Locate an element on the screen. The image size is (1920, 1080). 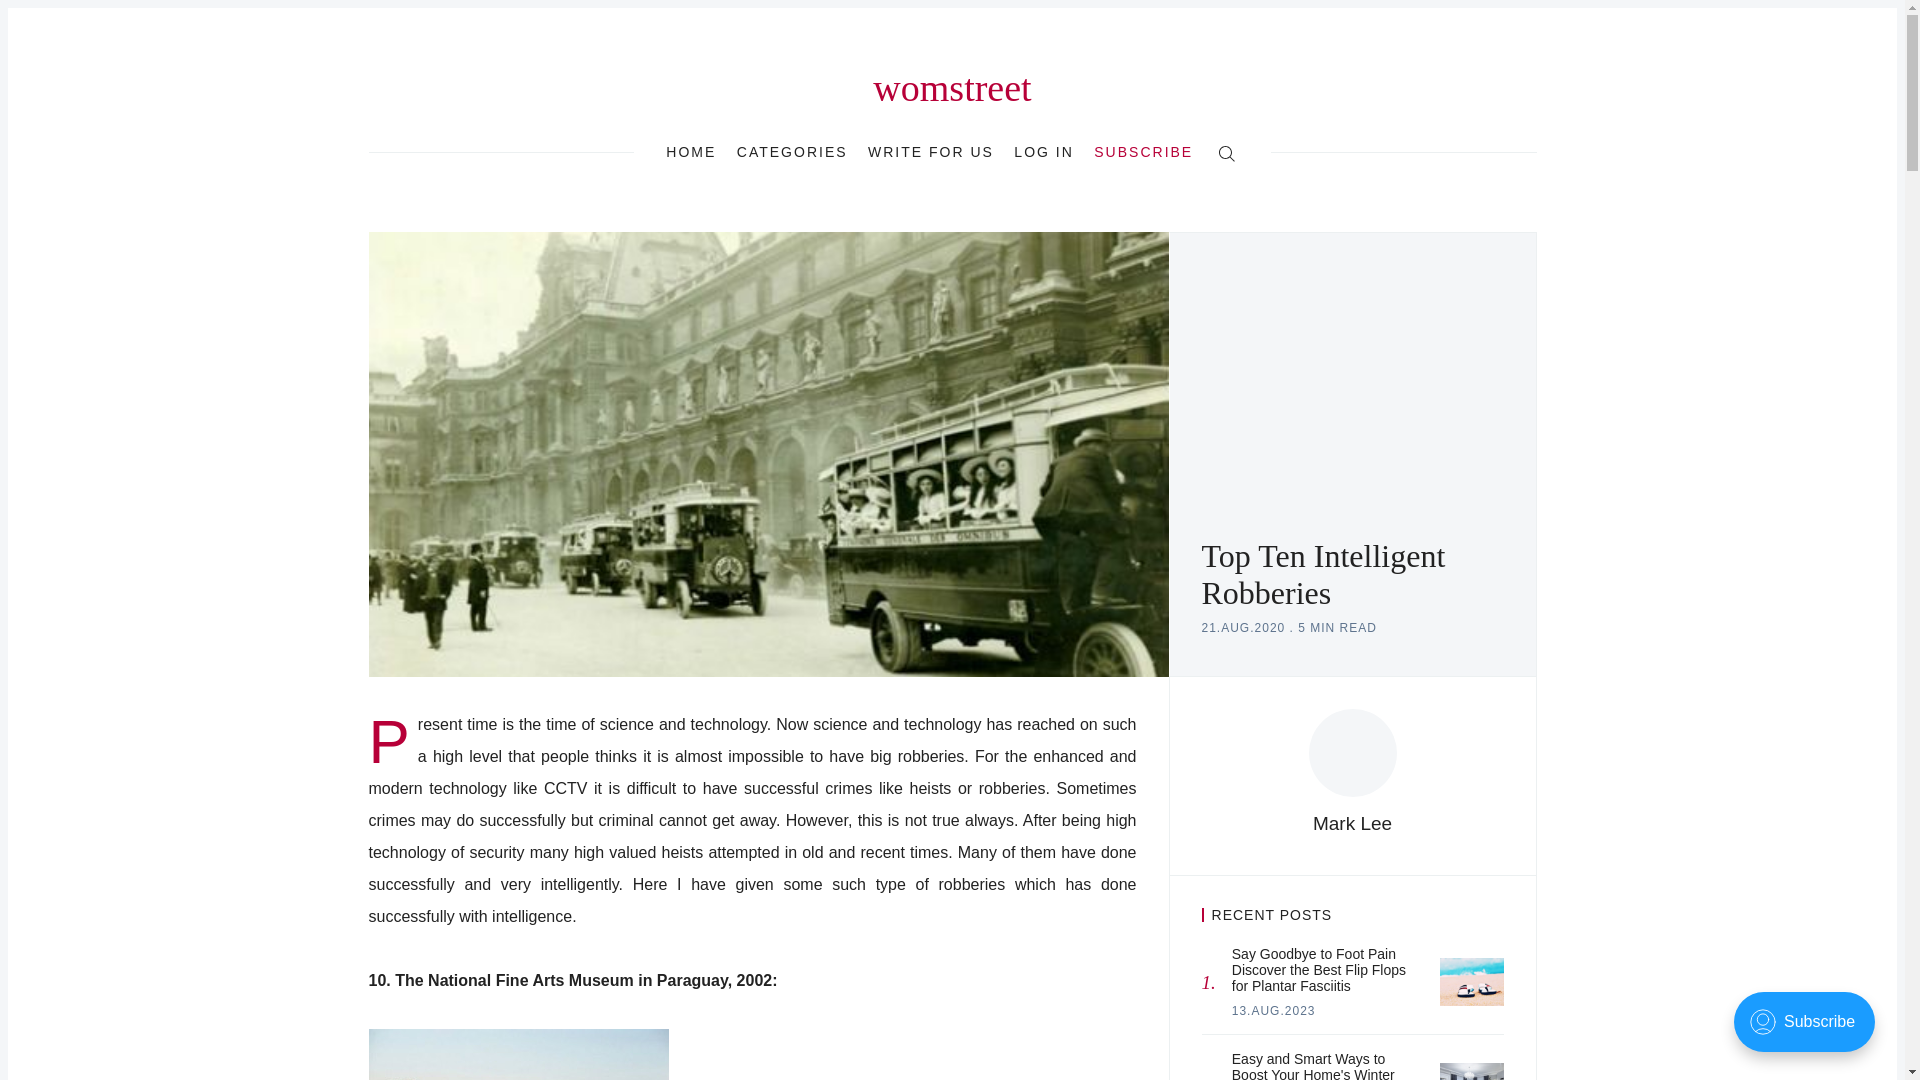
SUBSCRIBE is located at coordinates (1143, 151).